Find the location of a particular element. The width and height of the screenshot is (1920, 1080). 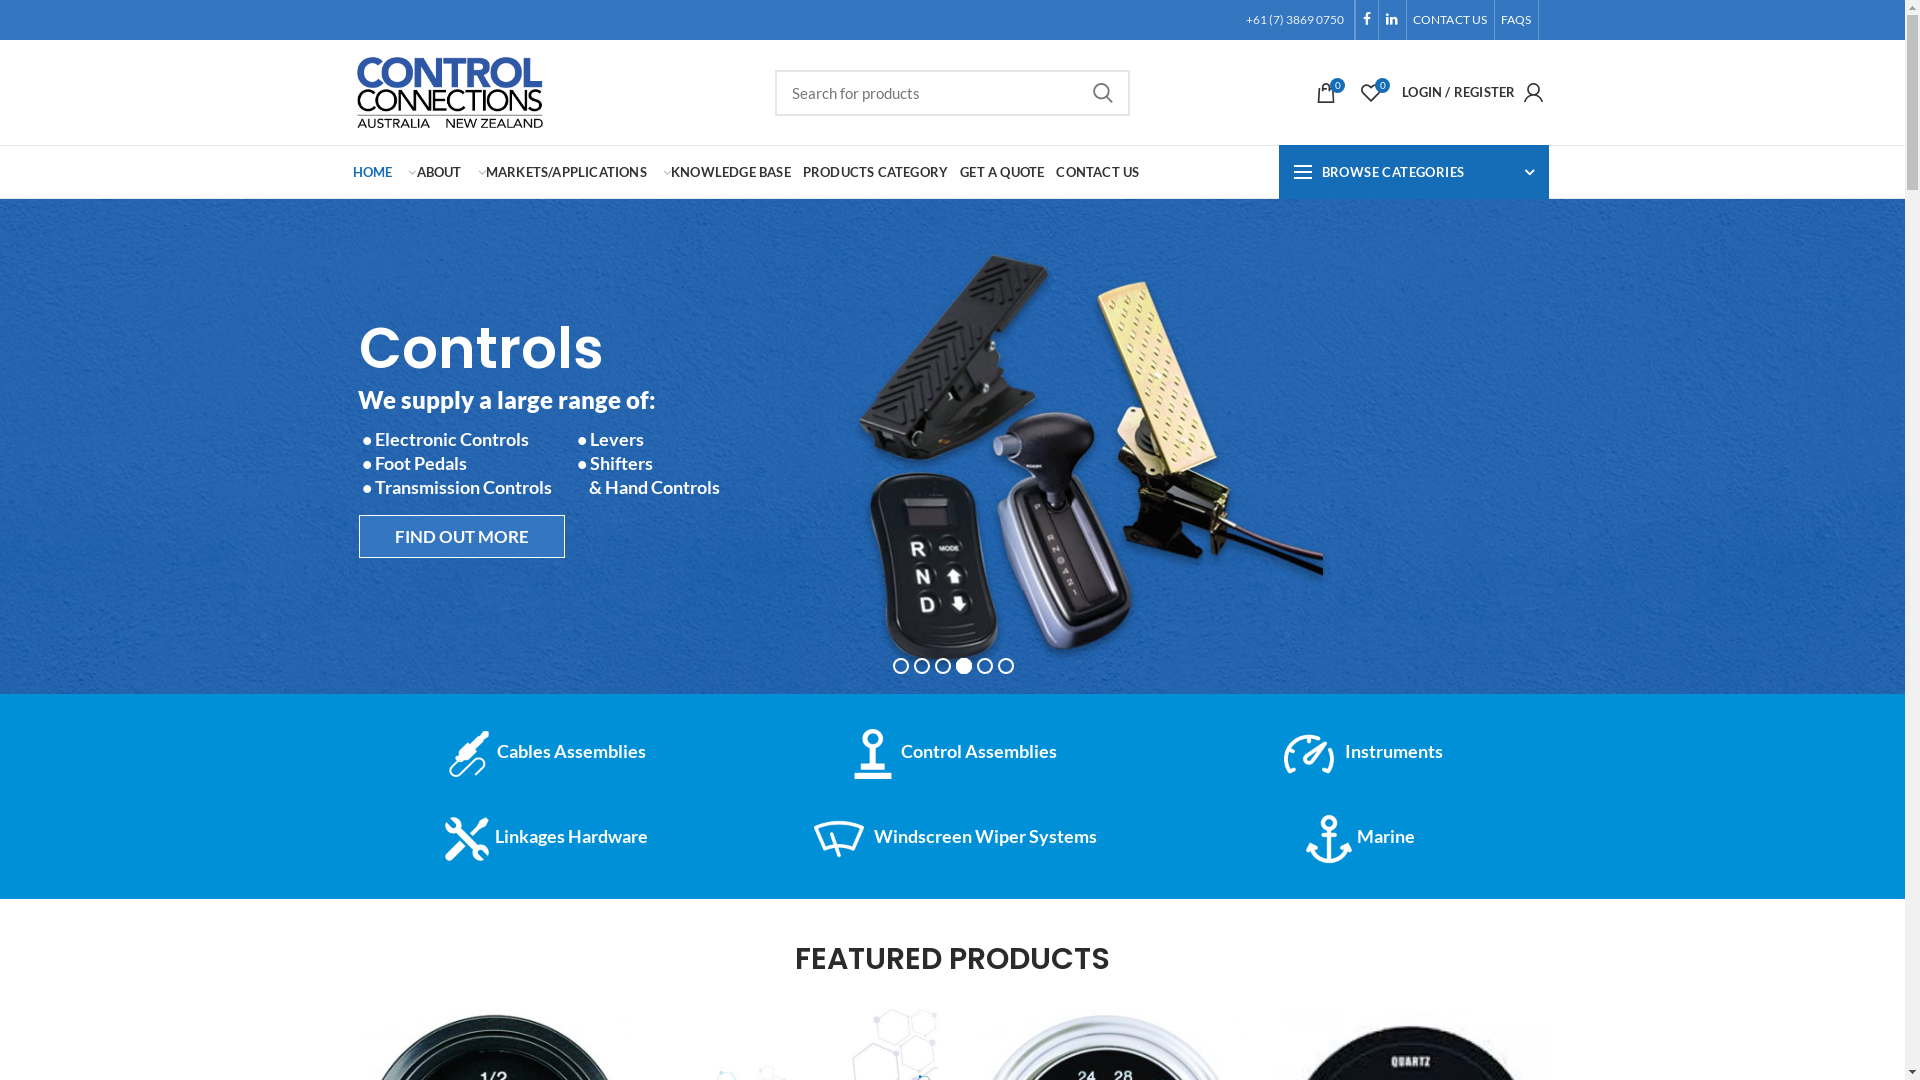

HOME is located at coordinates (372, 172).